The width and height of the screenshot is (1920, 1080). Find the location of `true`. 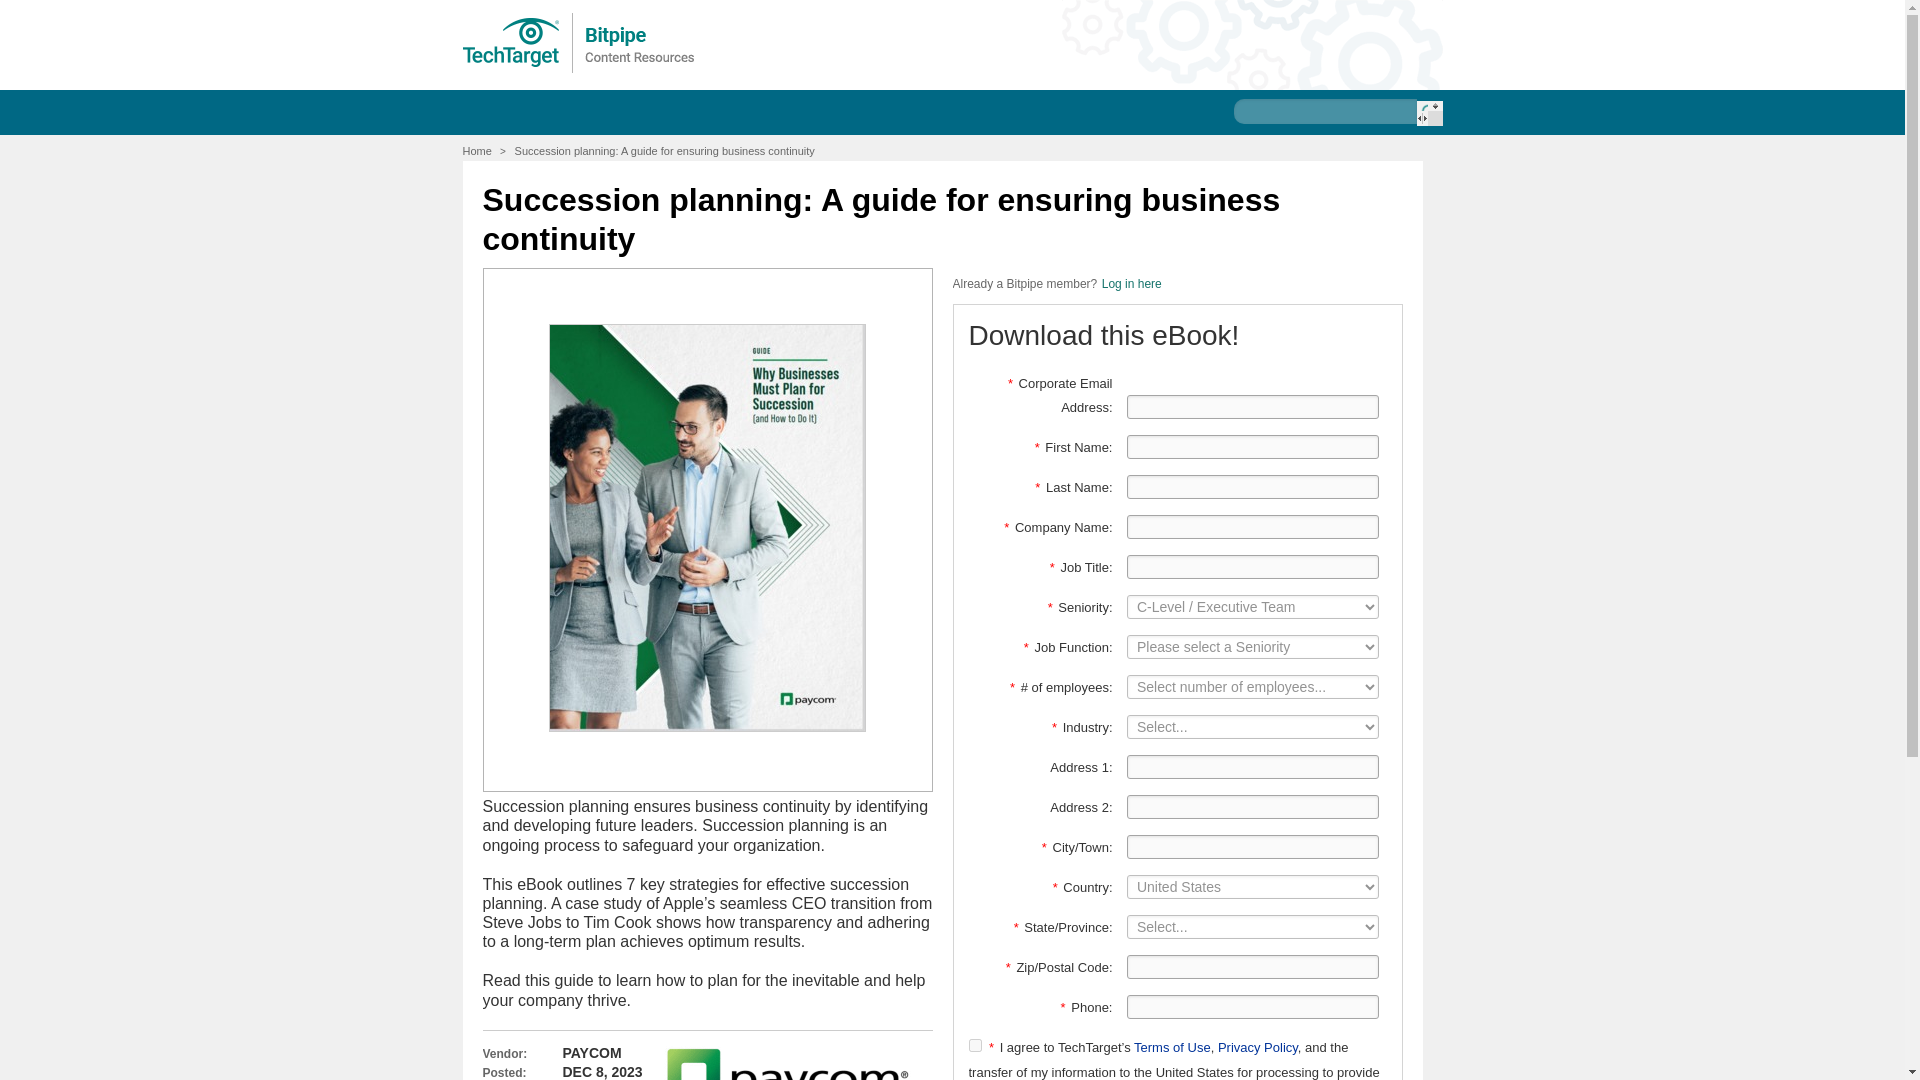

true is located at coordinates (974, 1044).